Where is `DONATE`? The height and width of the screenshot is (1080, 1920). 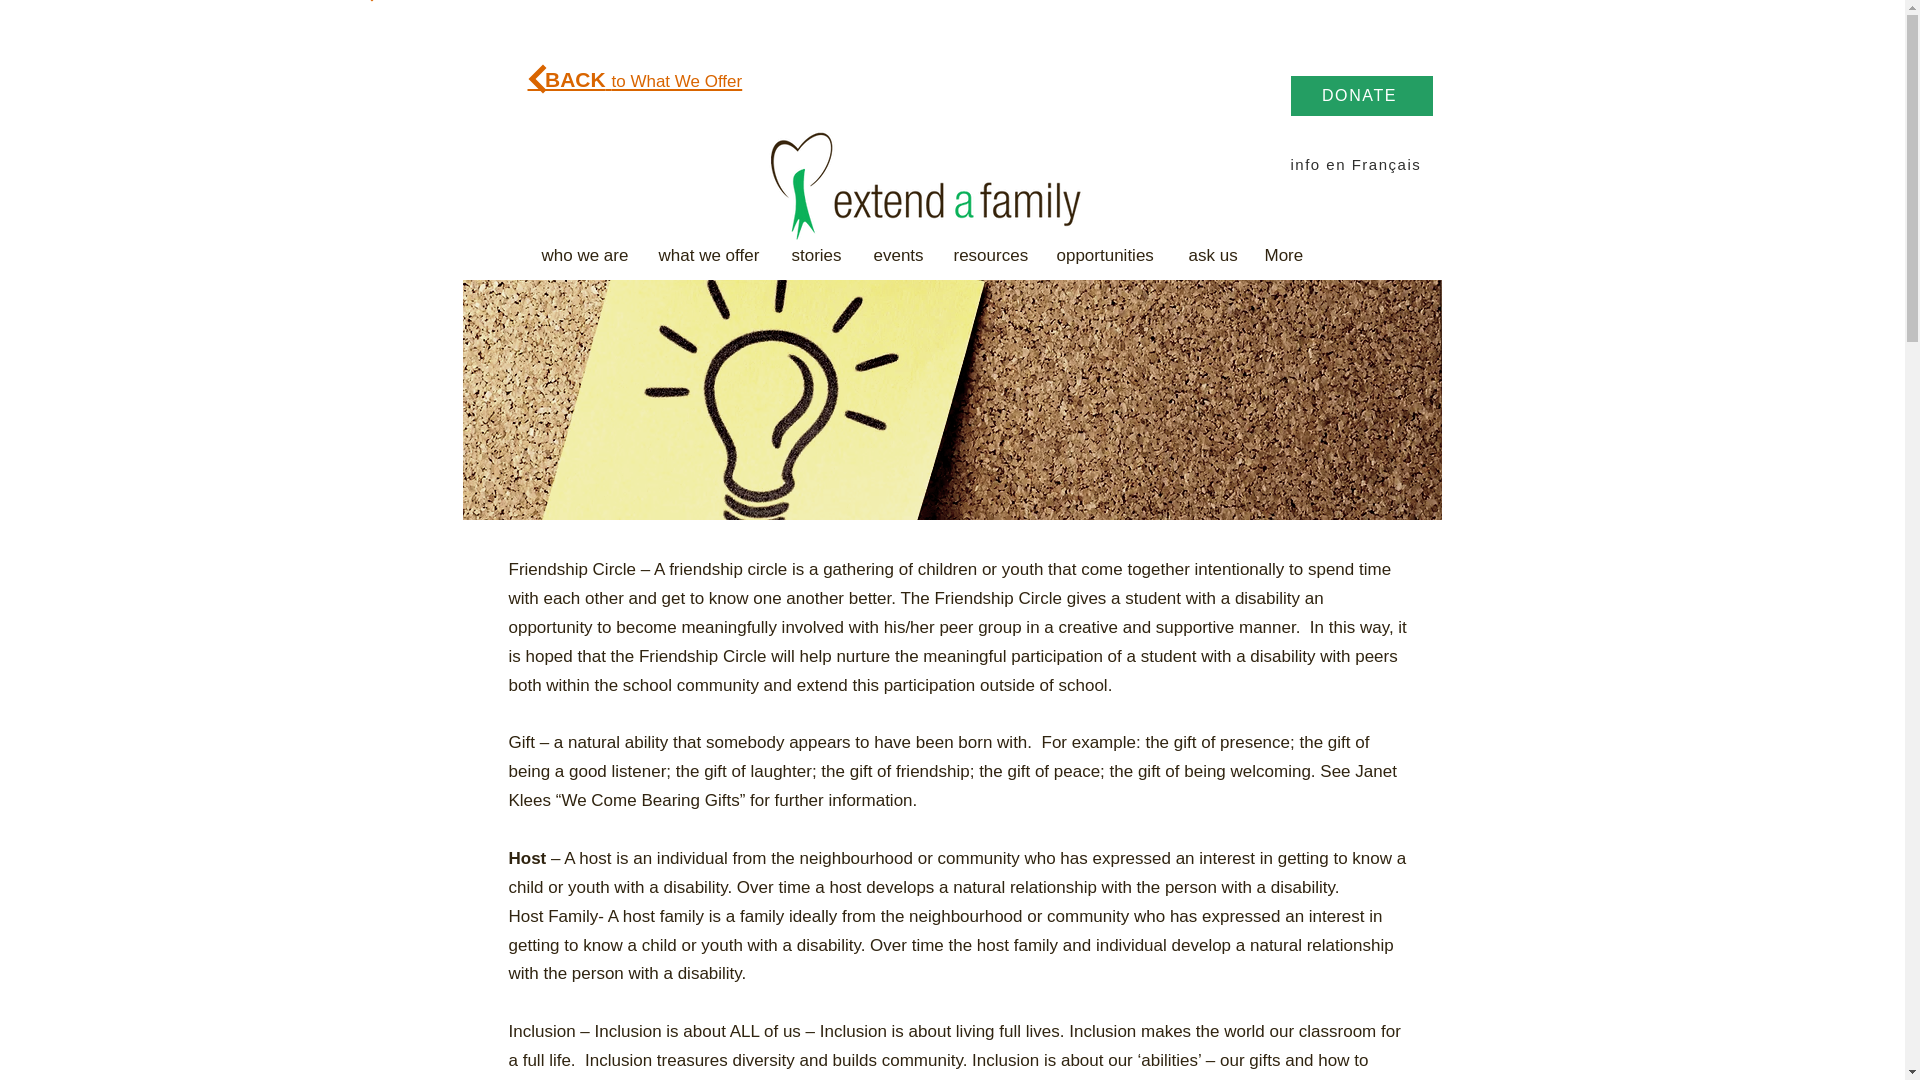 DONATE is located at coordinates (1361, 95).